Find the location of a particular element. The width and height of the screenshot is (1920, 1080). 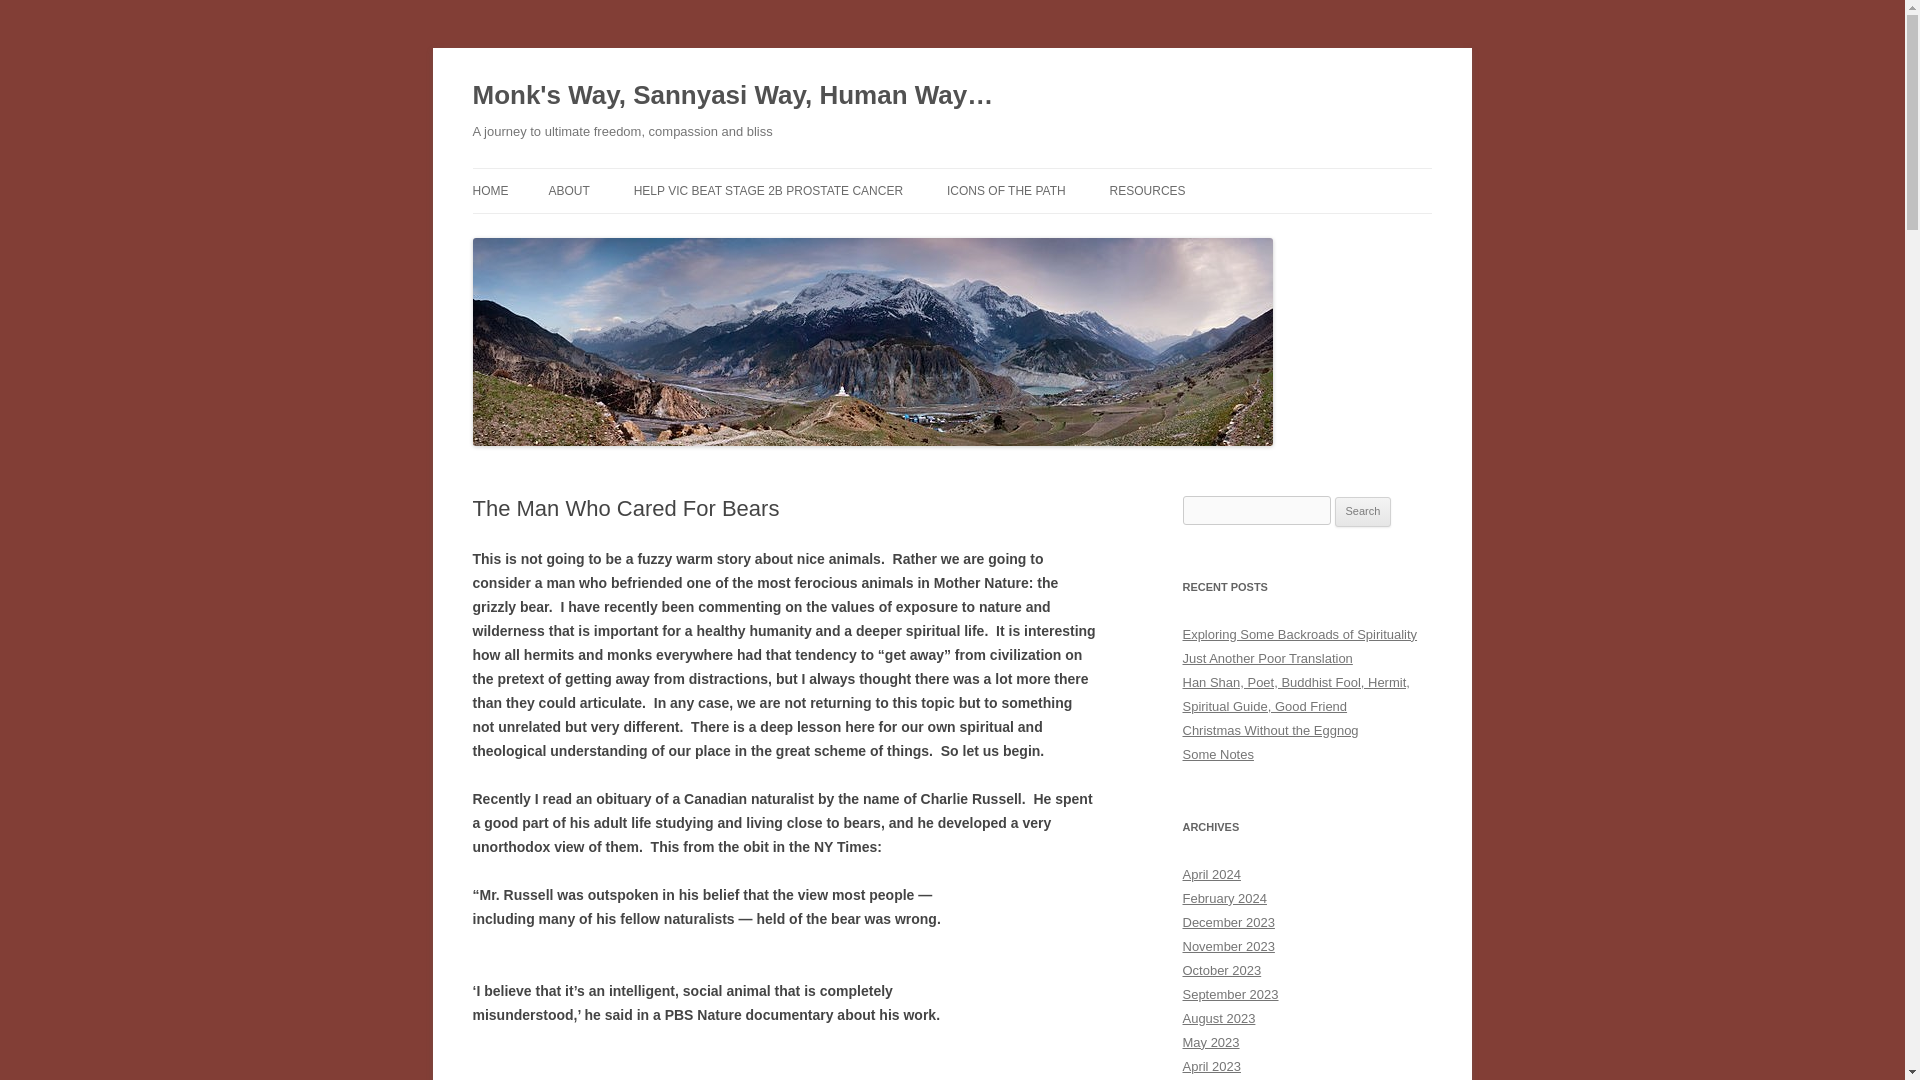

February 2024 is located at coordinates (1224, 898).